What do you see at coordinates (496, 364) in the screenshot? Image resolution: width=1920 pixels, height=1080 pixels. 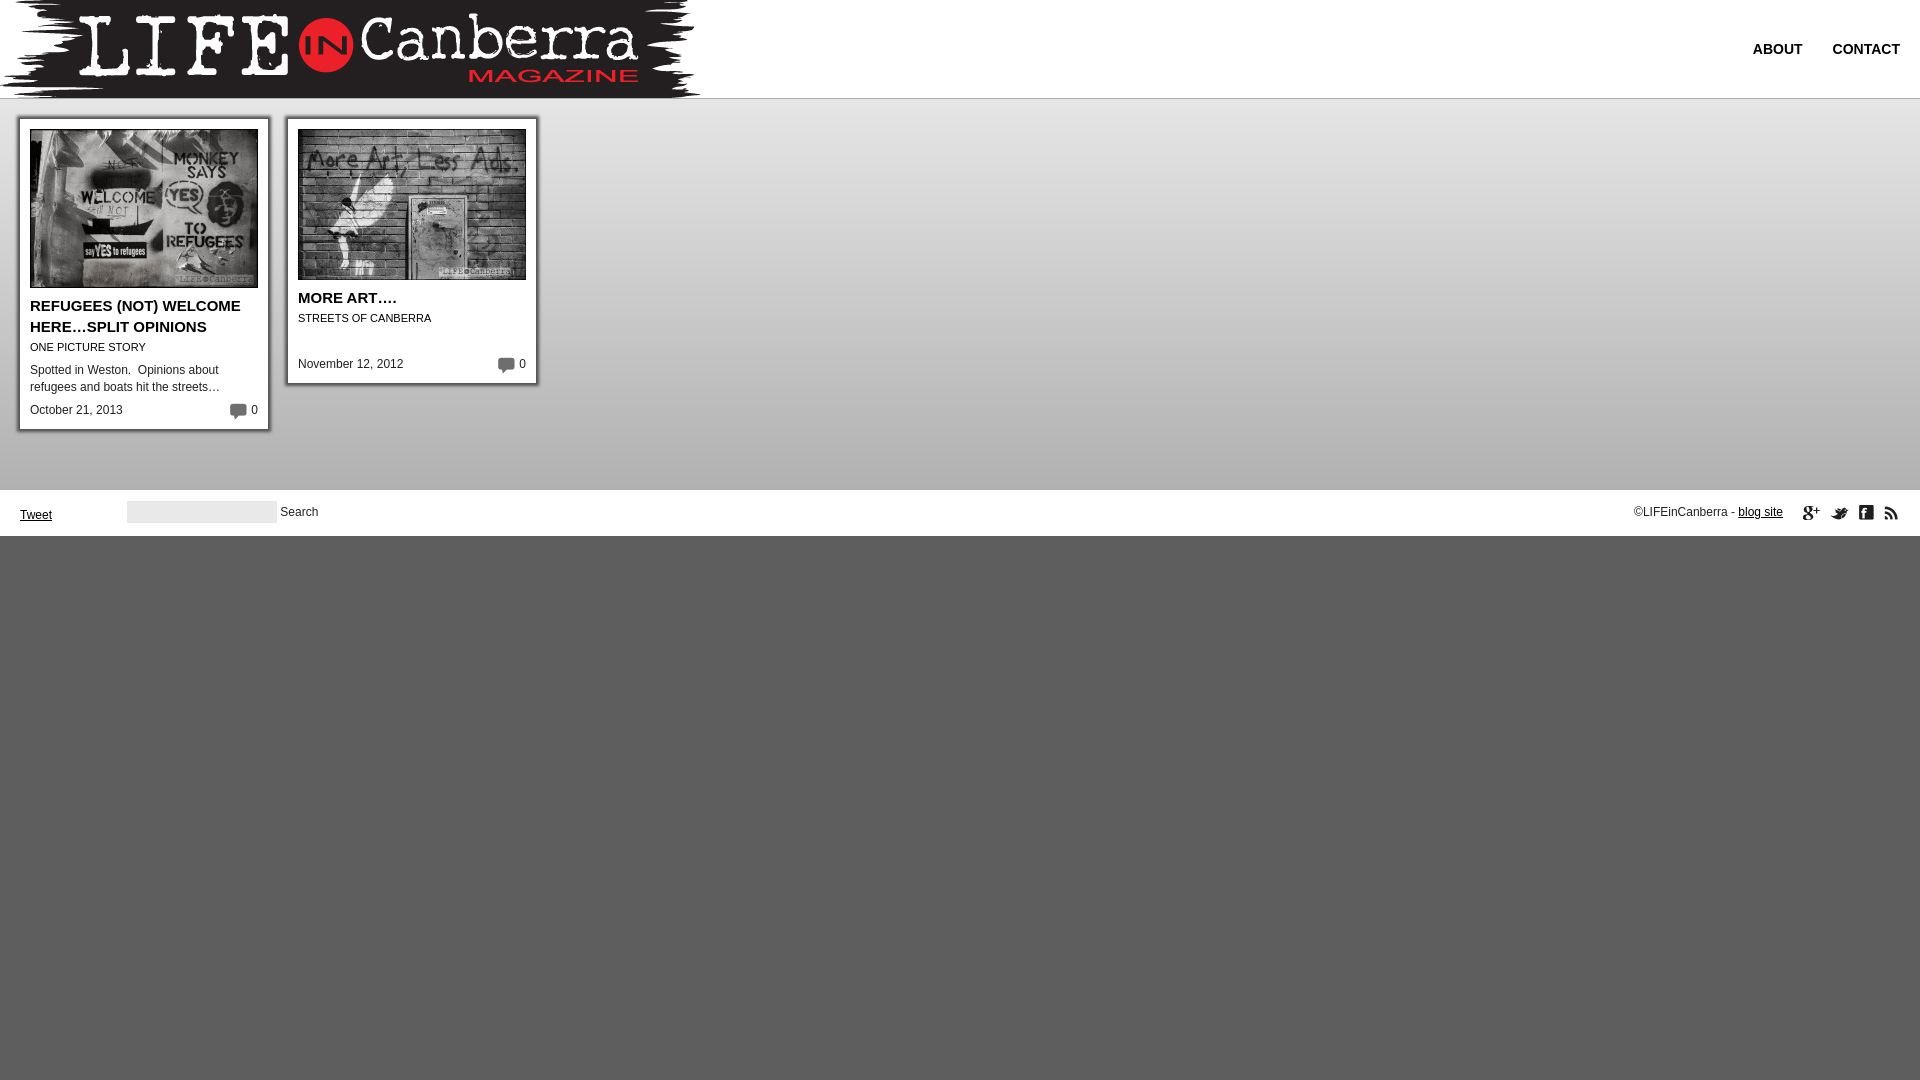 I see `0` at bounding box center [496, 364].